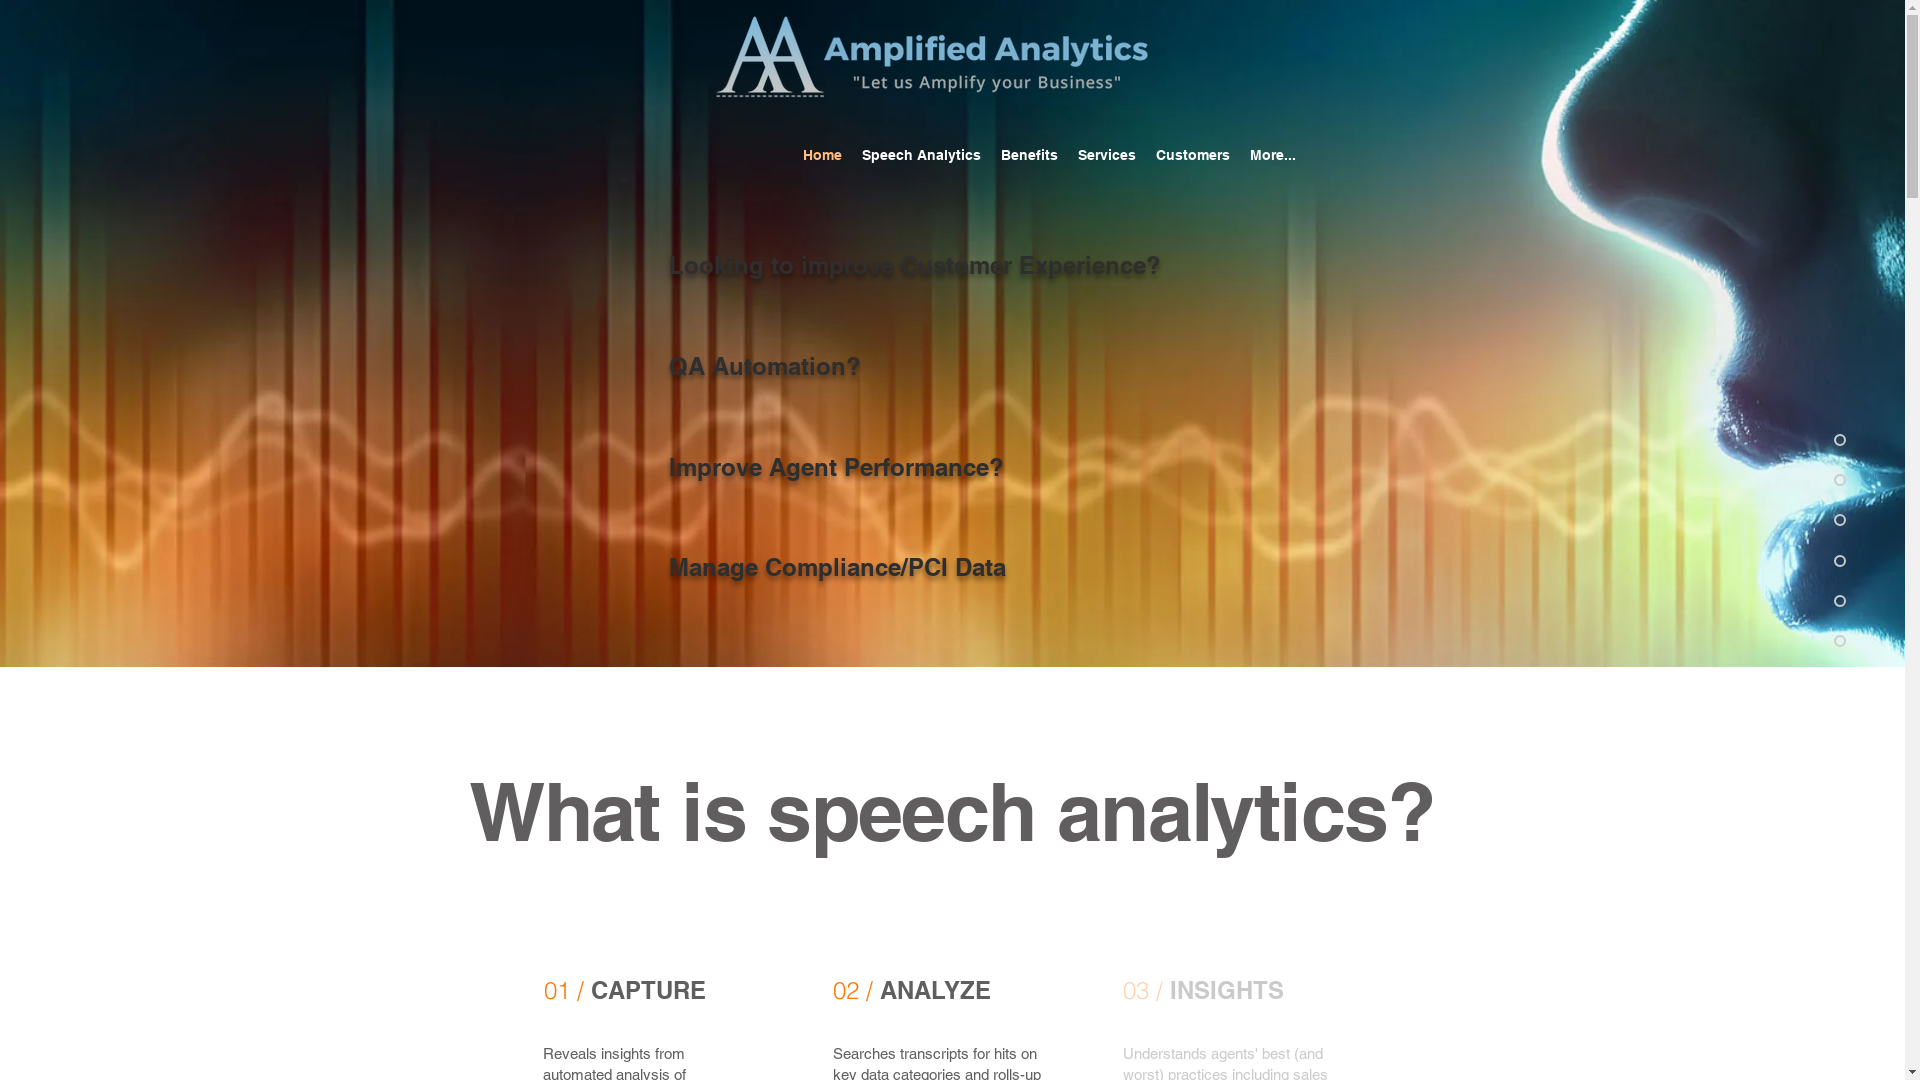  Describe the element at coordinates (1193, 155) in the screenshot. I see `Customers` at that location.